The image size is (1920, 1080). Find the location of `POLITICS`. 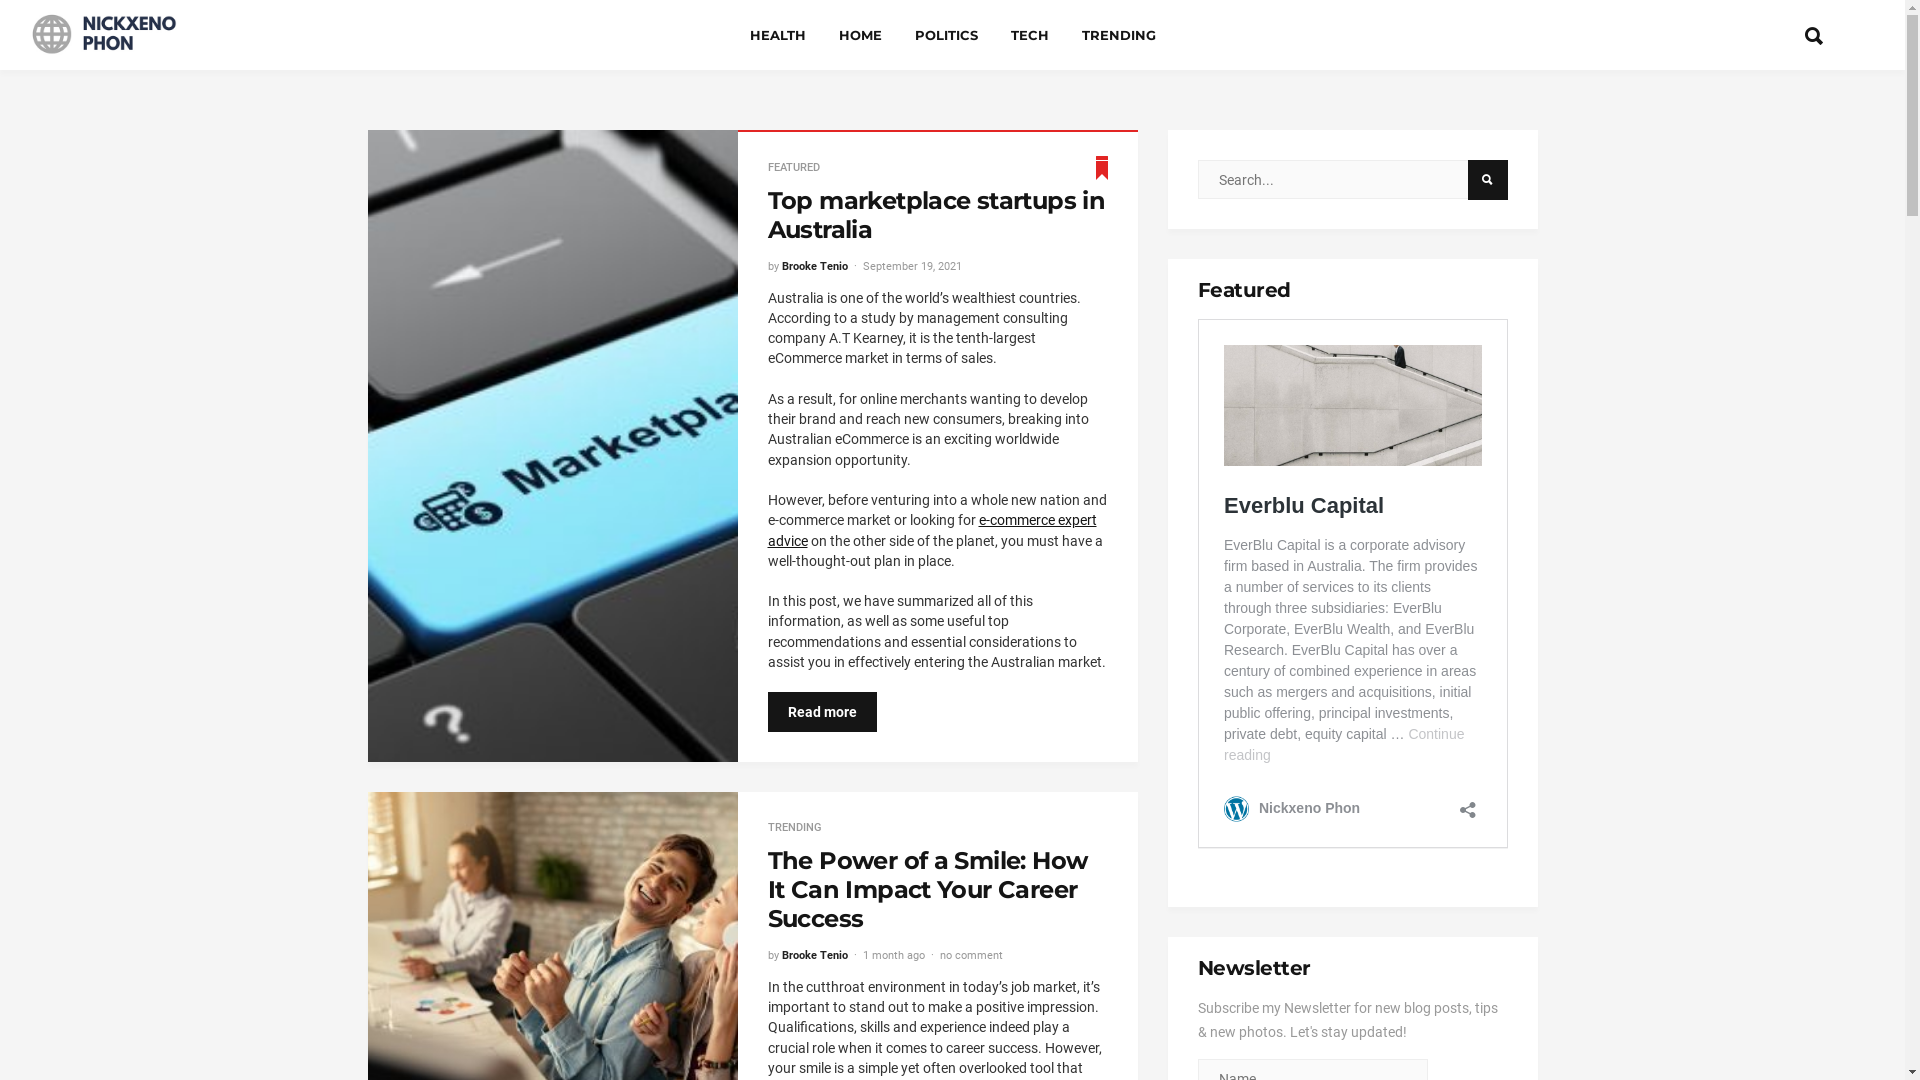

POLITICS is located at coordinates (946, 35).